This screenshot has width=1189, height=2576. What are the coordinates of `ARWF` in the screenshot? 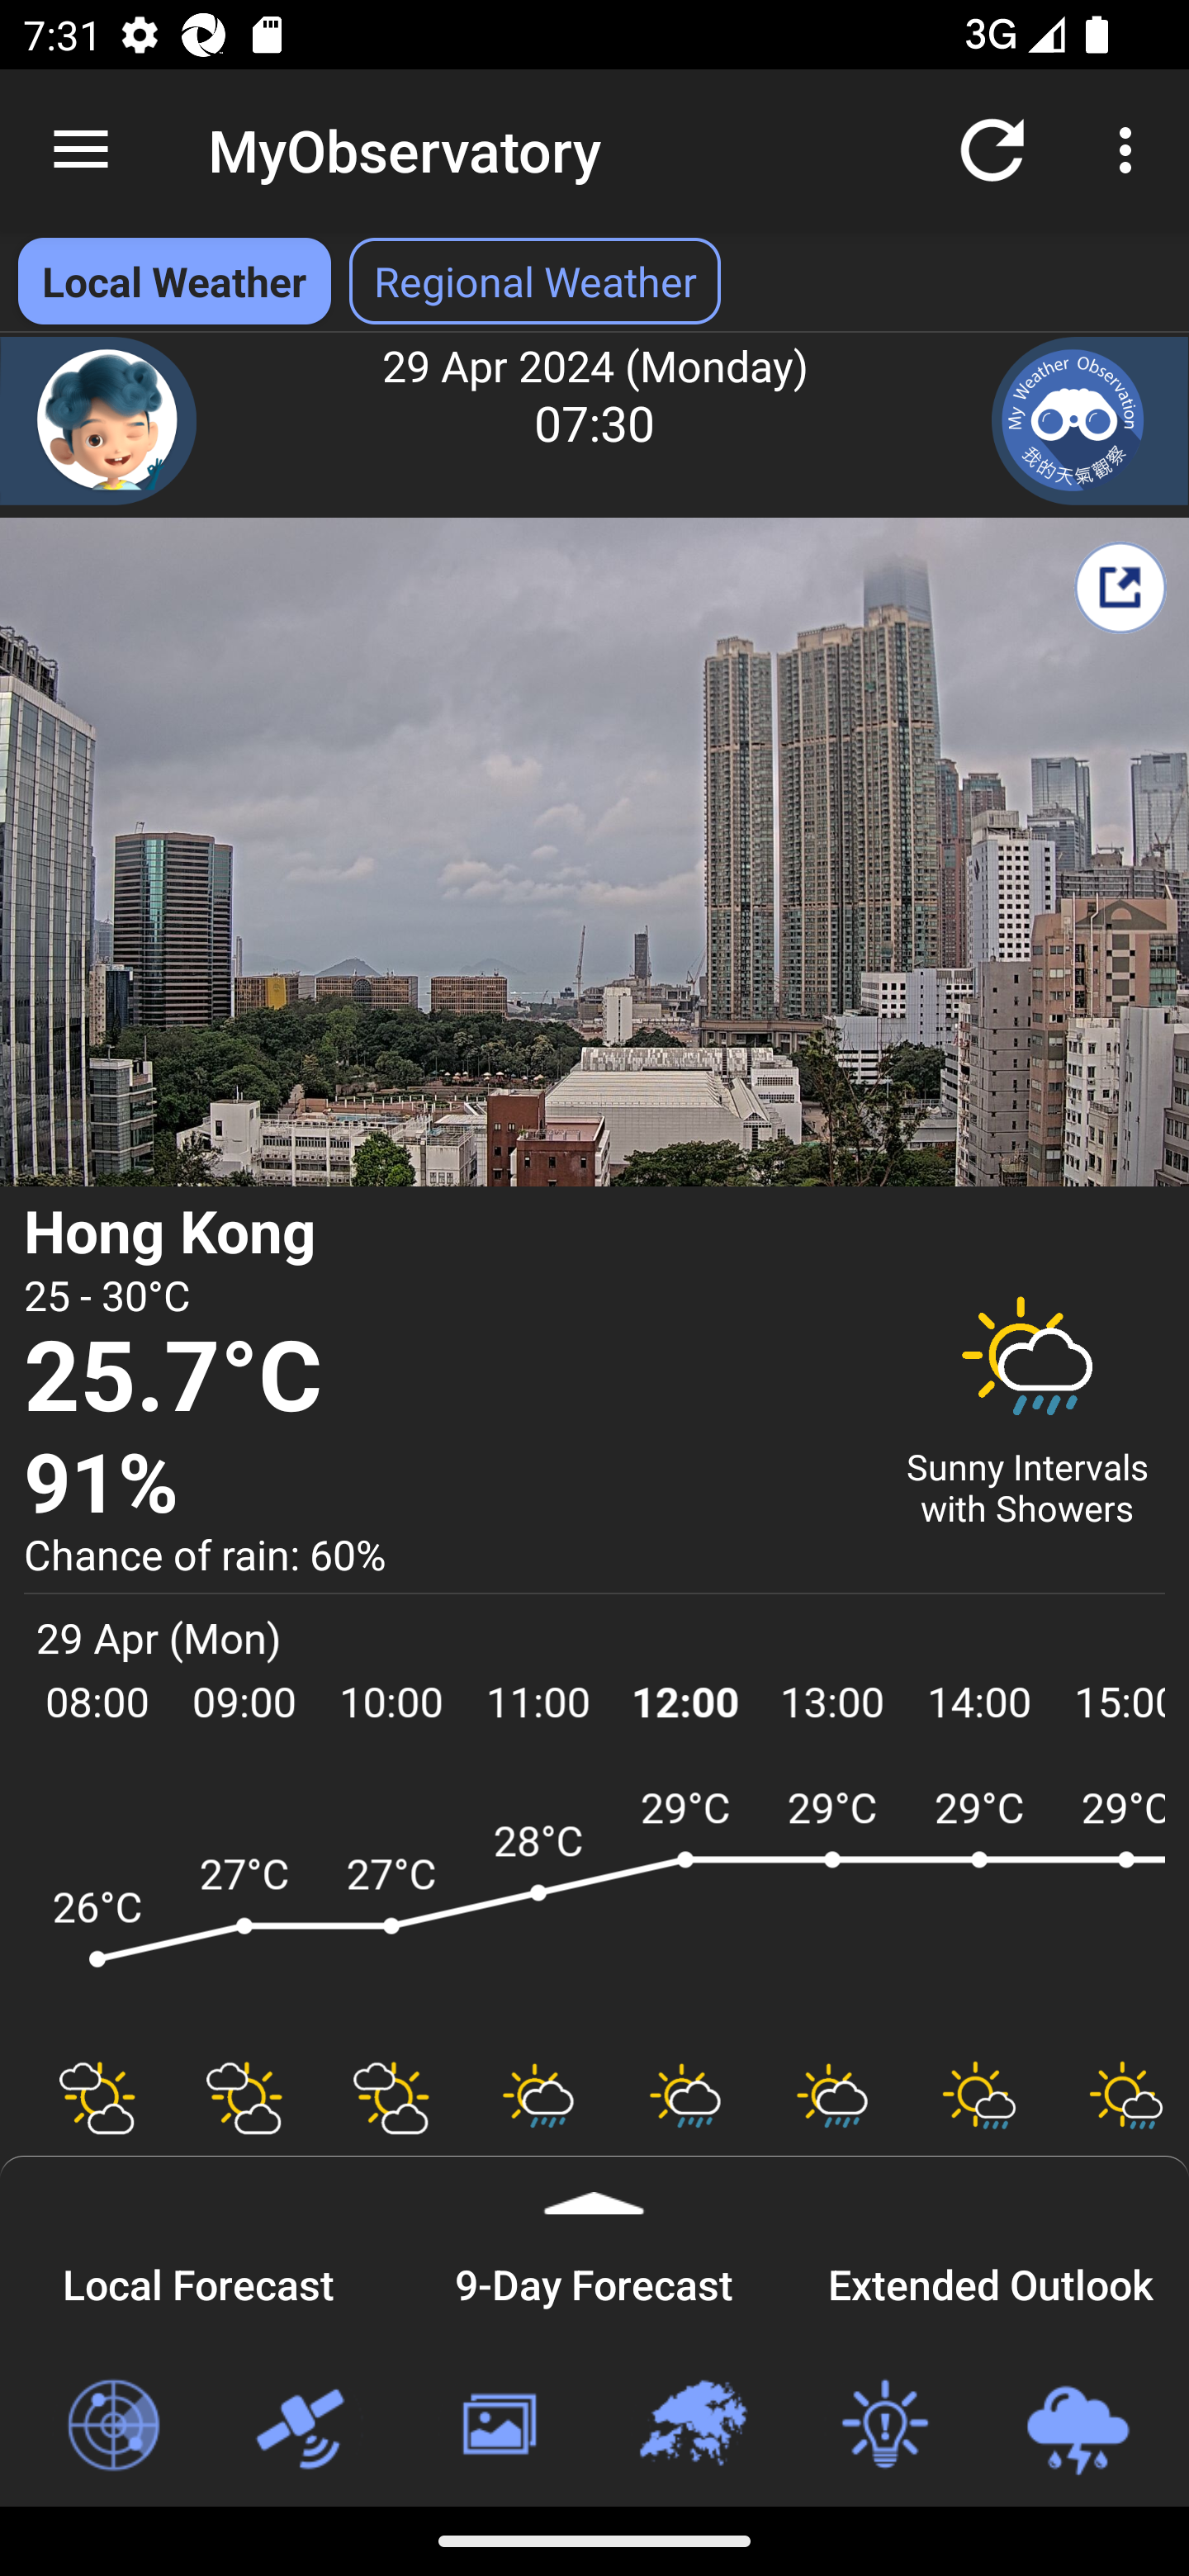 It's located at (594, 1907).